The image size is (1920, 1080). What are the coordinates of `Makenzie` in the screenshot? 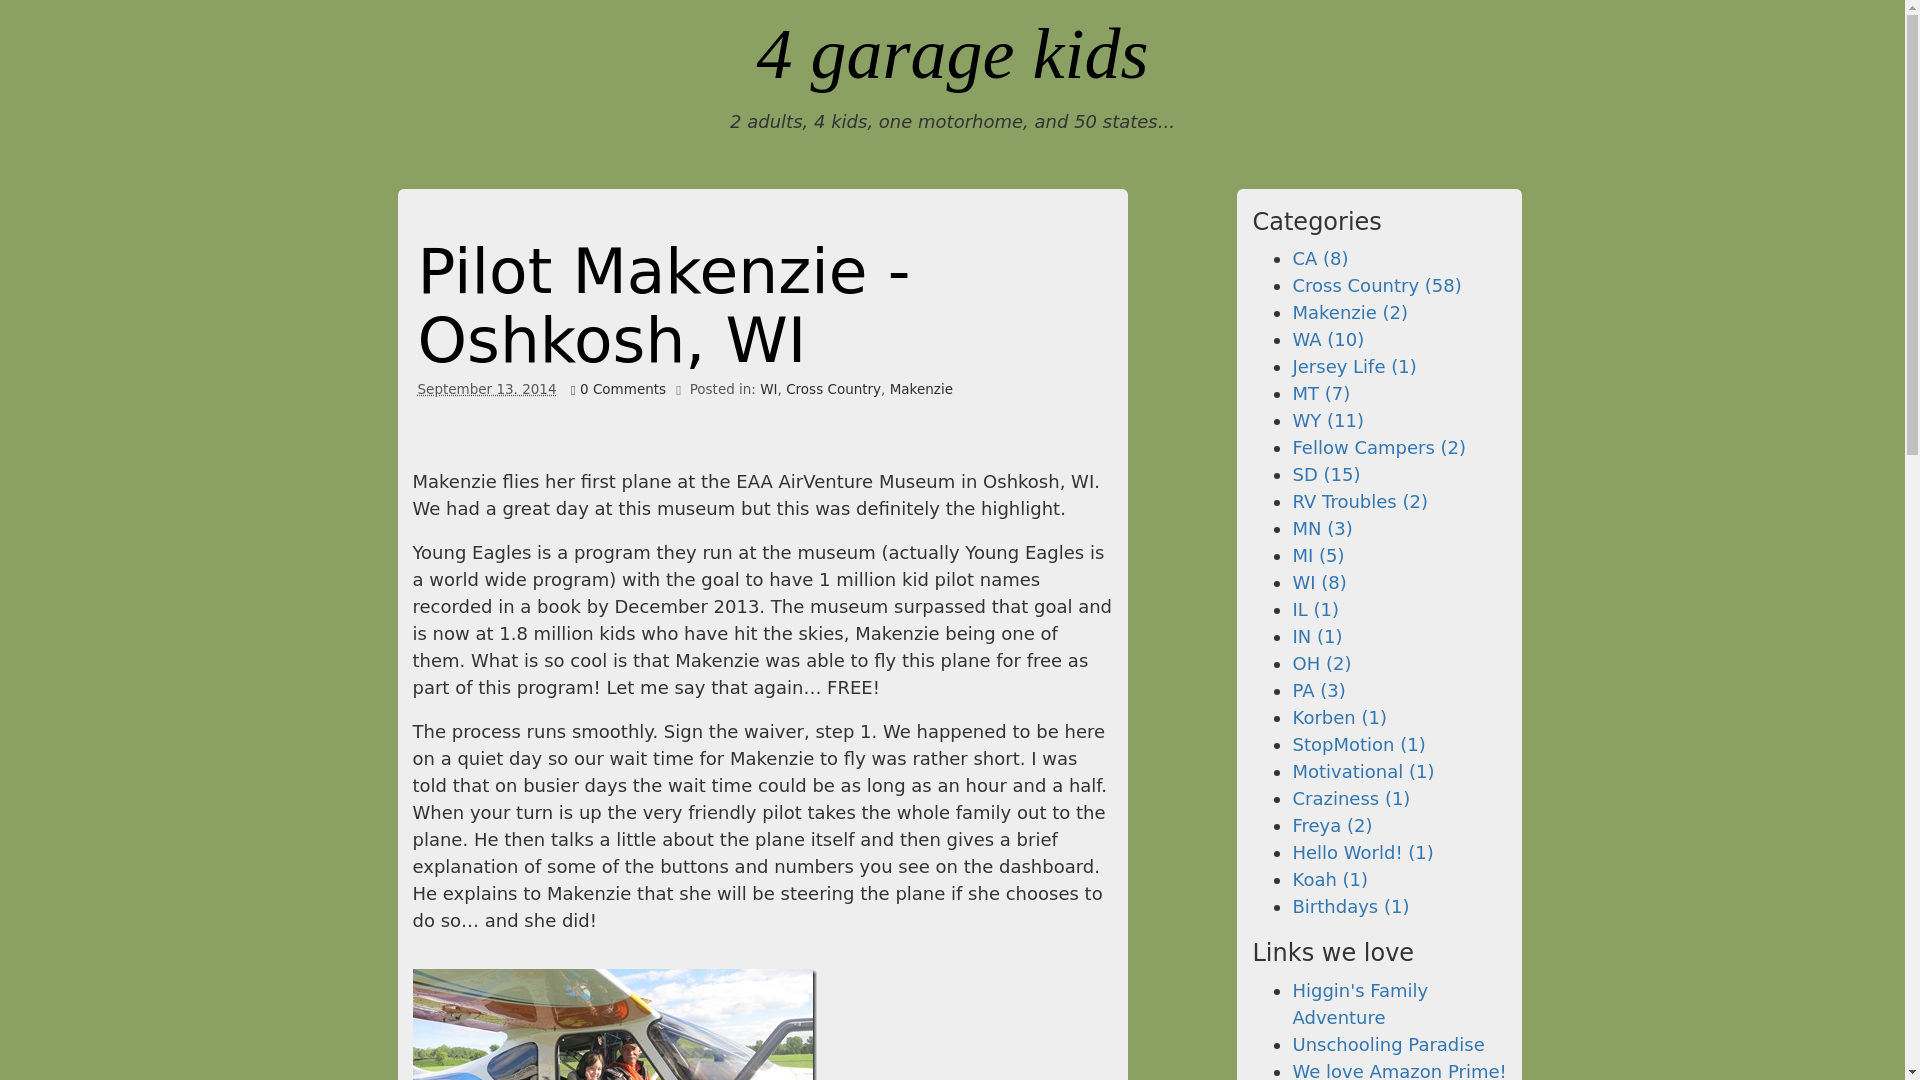 It's located at (921, 389).